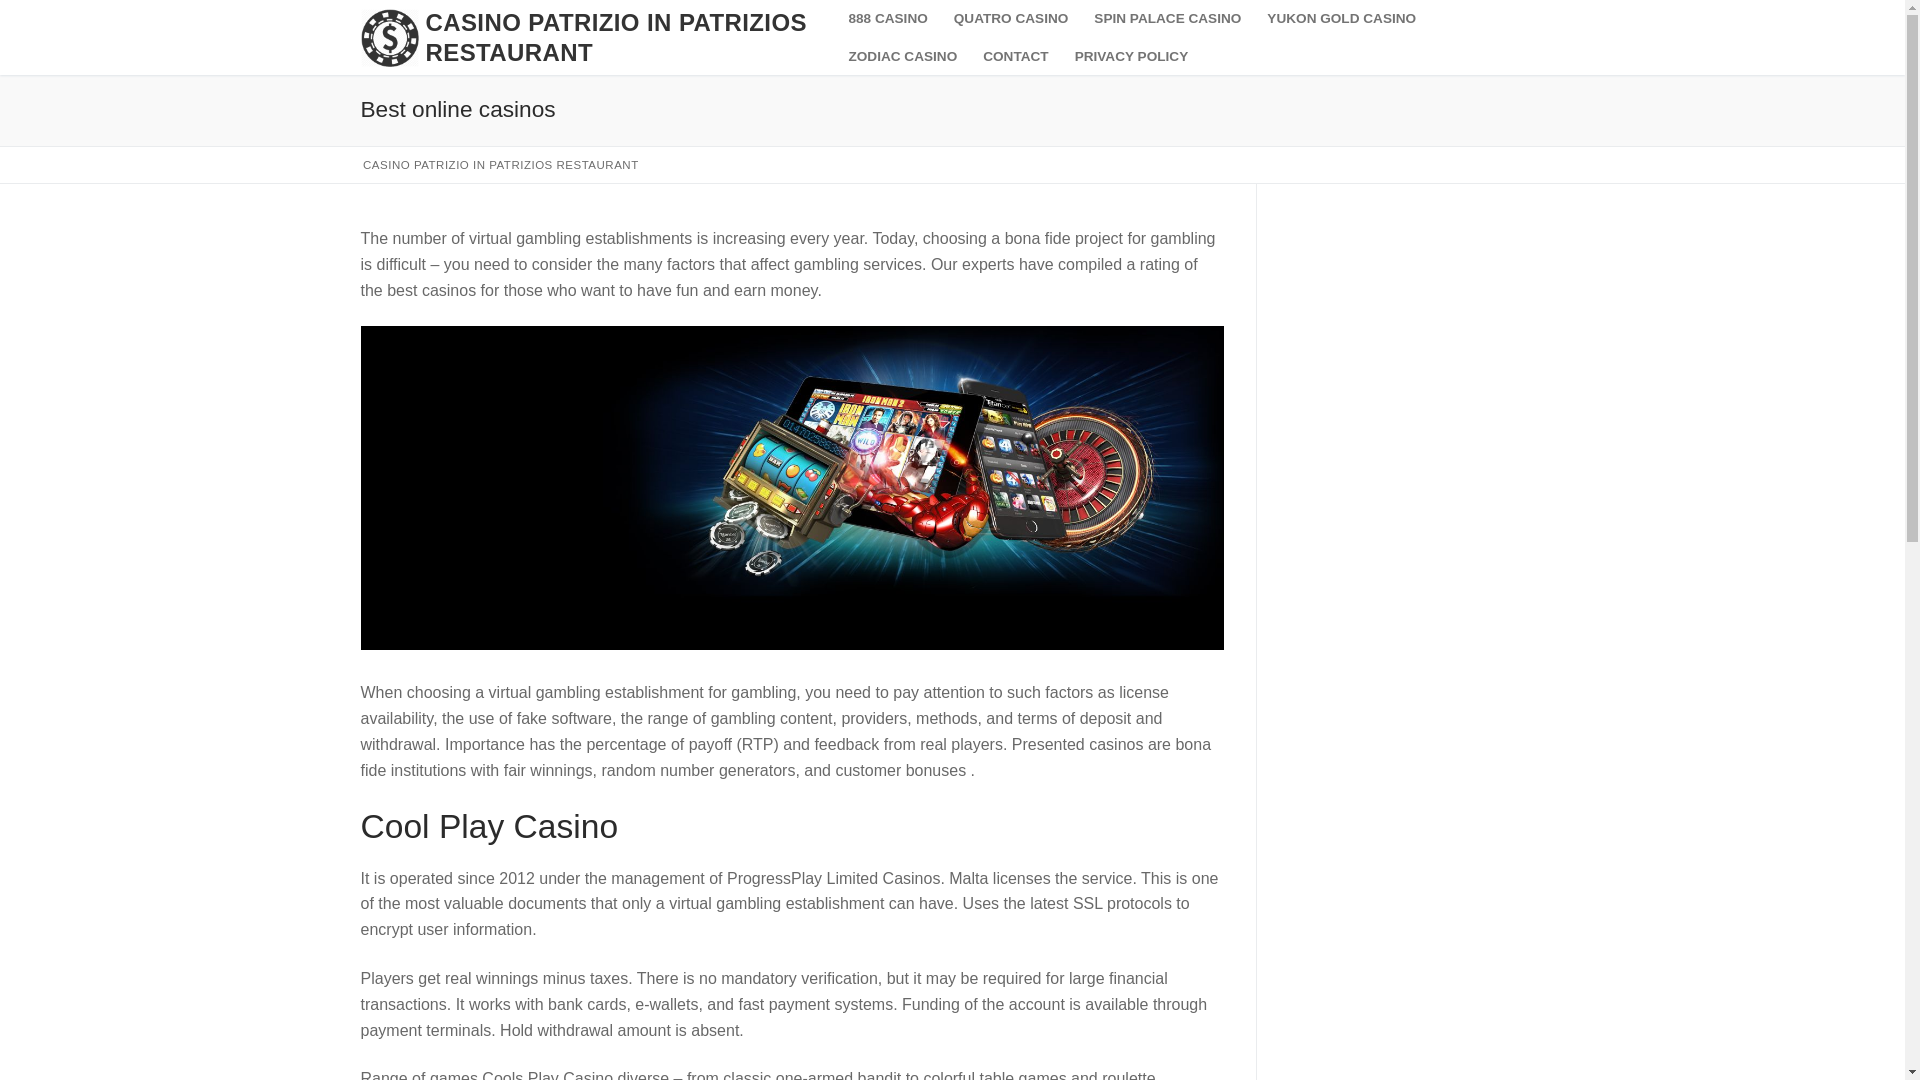 Image resolution: width=1920 pixels, height=1080 pixels. Describe the element at coordinates (888, 19) in the screenshot. I see `888 CASINO` at that location.